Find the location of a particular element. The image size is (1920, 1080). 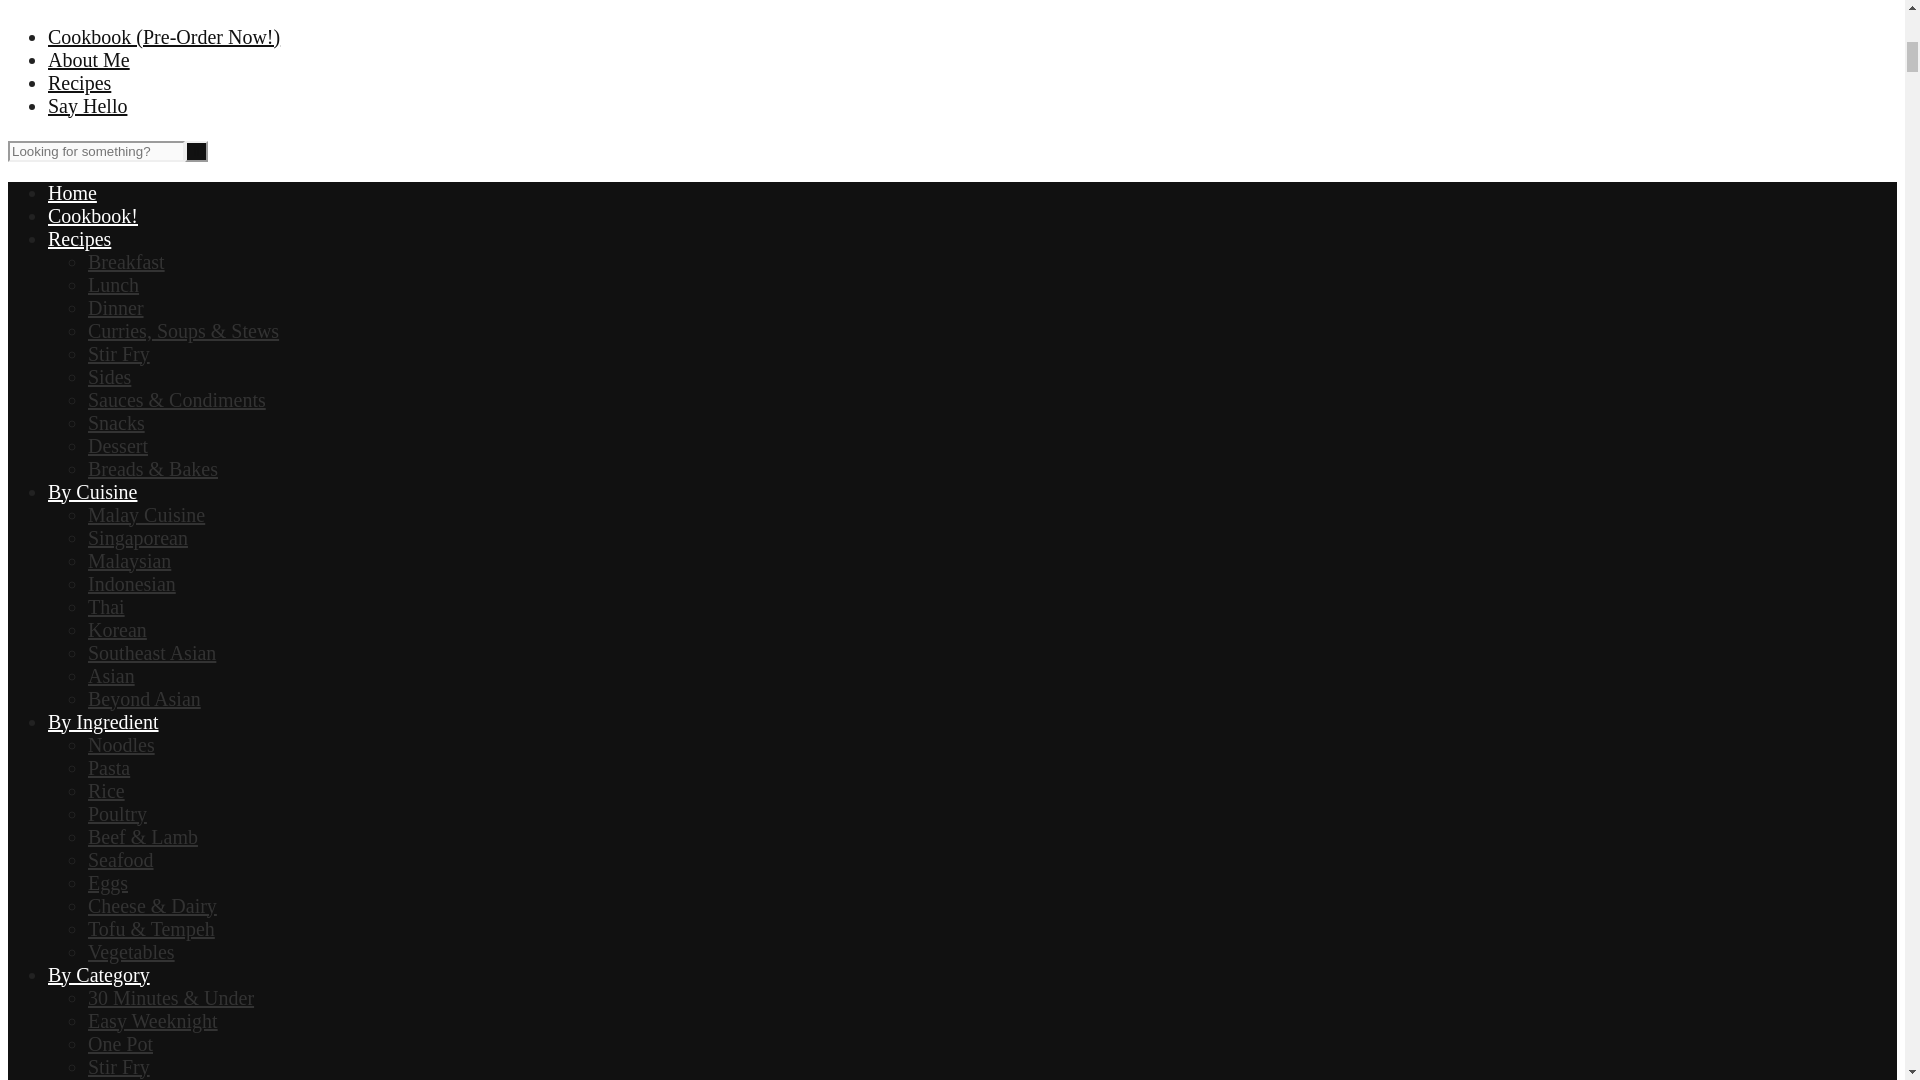

Dinner is located at coordinates (116, 308).